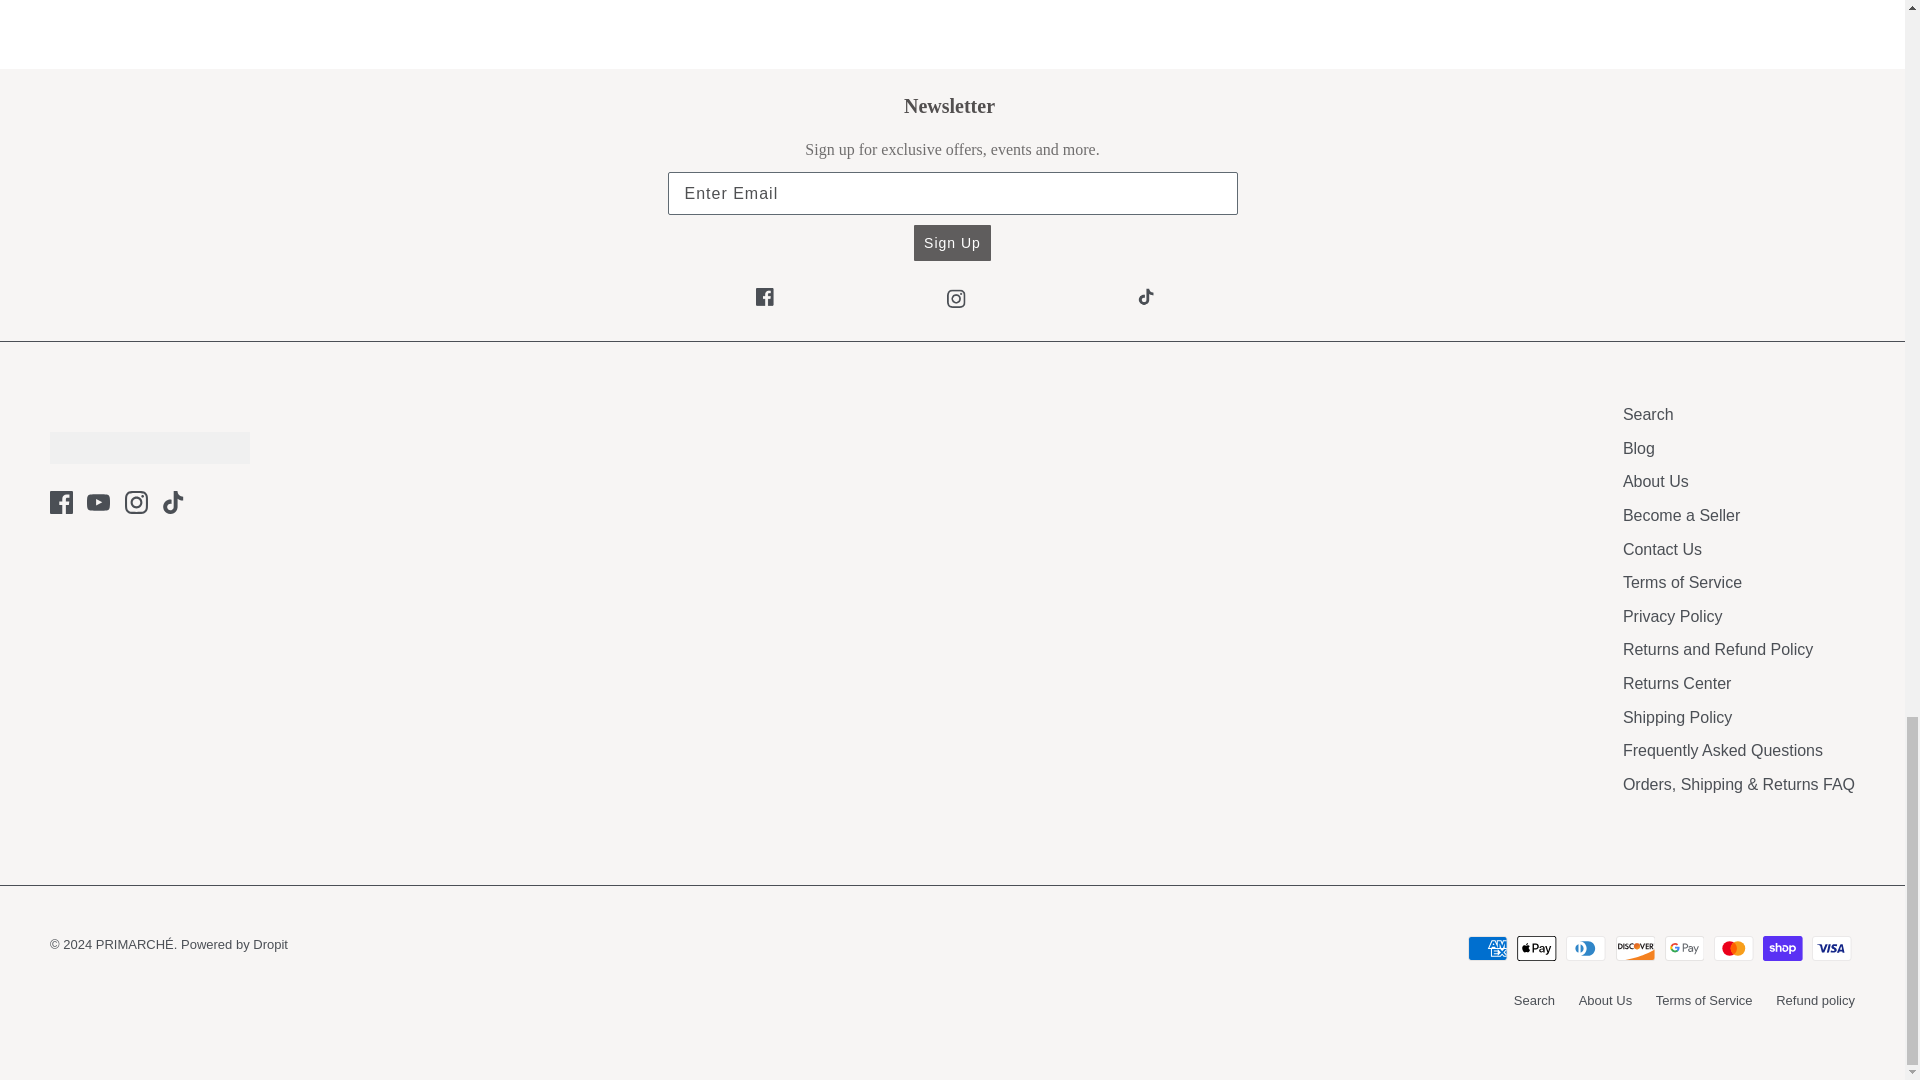 Image resolution: width=1920 pixels, height=1080 pixels. Describe the element at coordinates (1636, 948) in the screenshot. I see `Discover` at that location.